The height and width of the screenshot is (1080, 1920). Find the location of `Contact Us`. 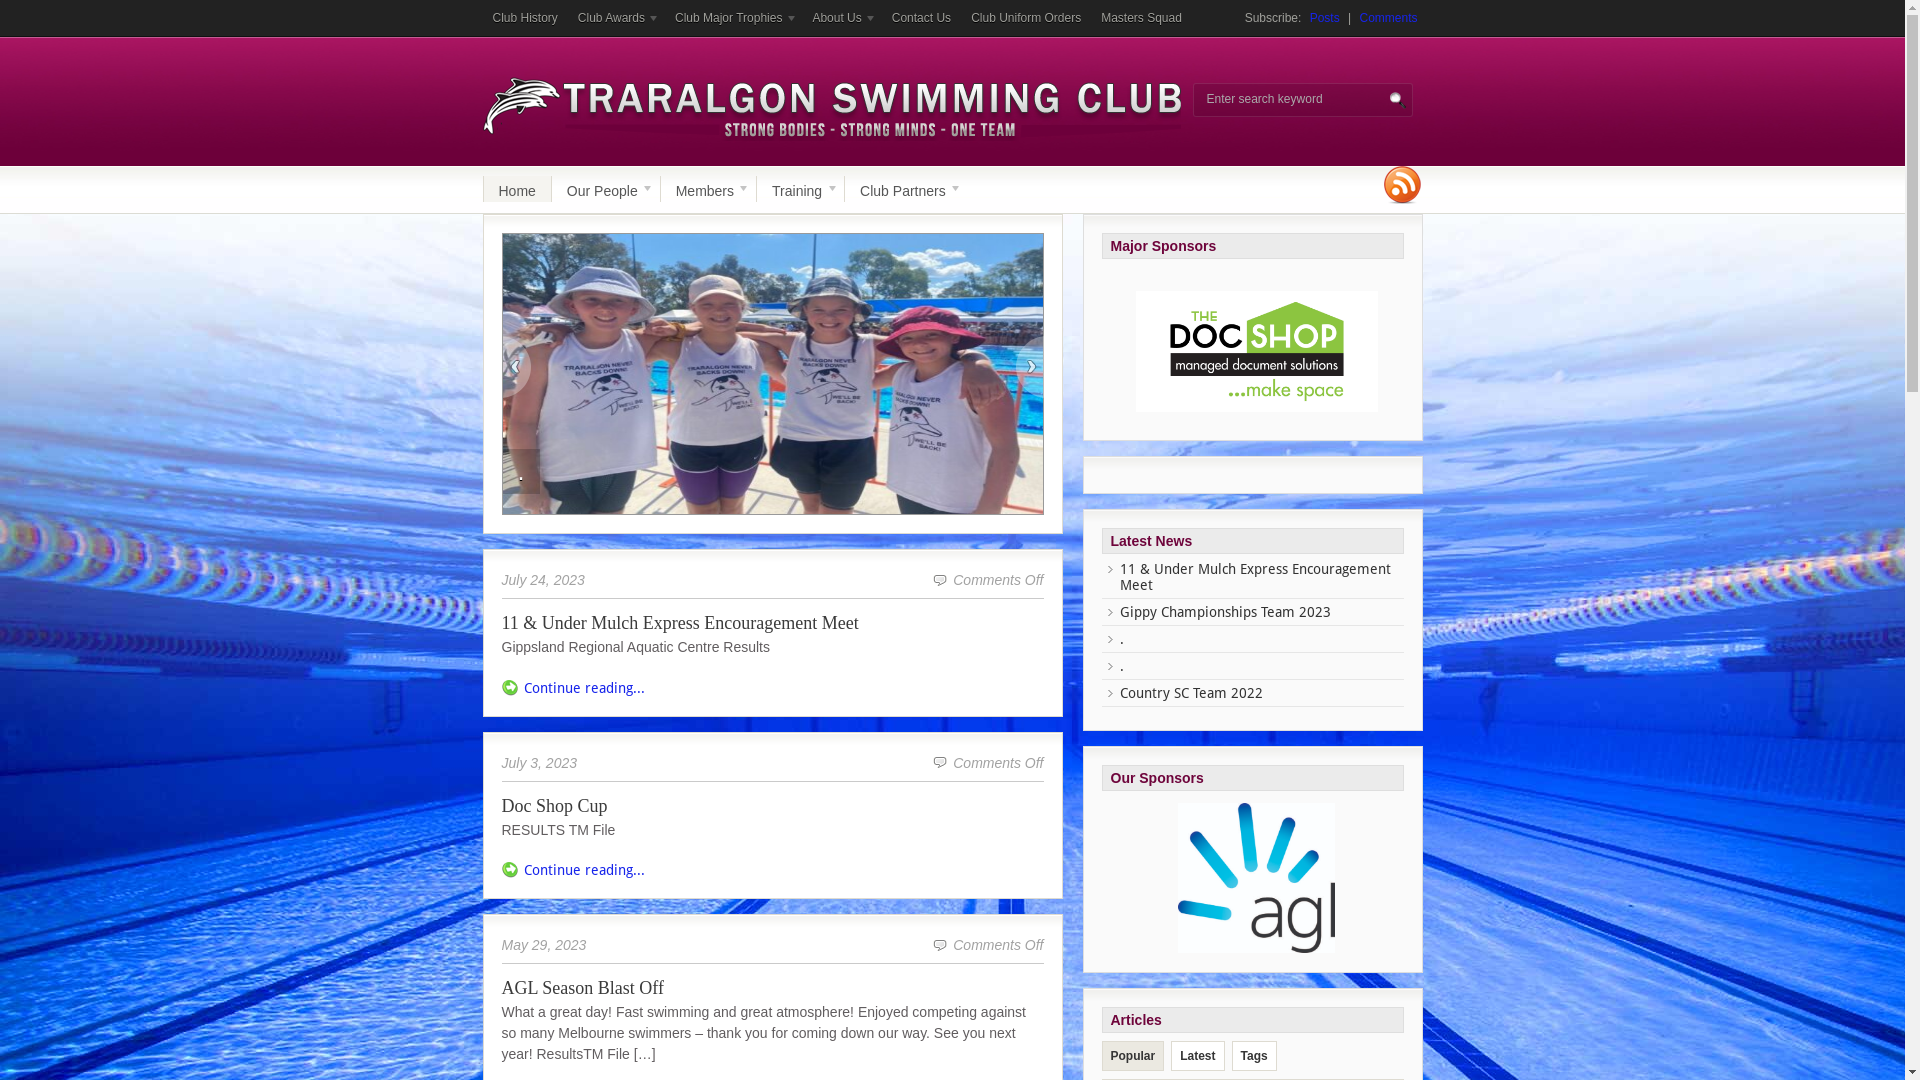

Contact Us is located at coordinates (922, 18).